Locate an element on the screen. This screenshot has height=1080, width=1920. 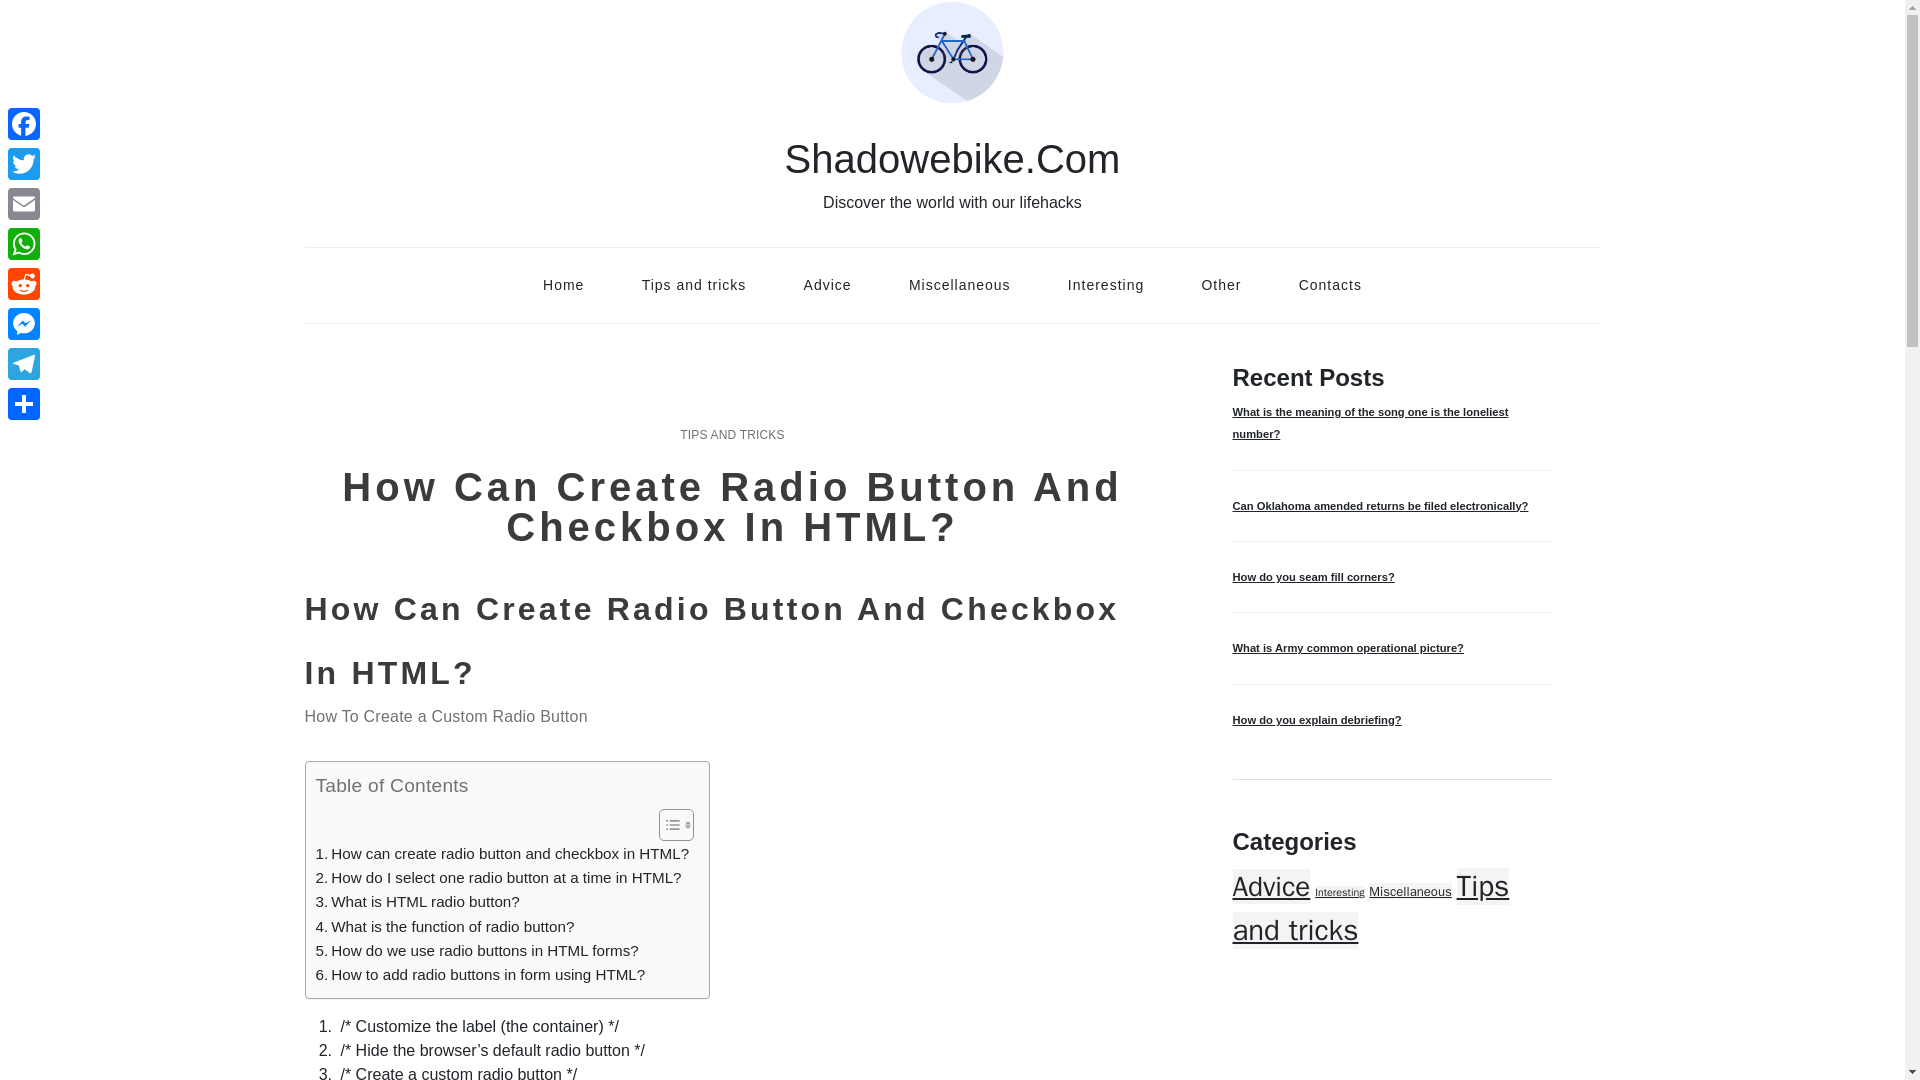
Email is located at coordinates (24, 203).